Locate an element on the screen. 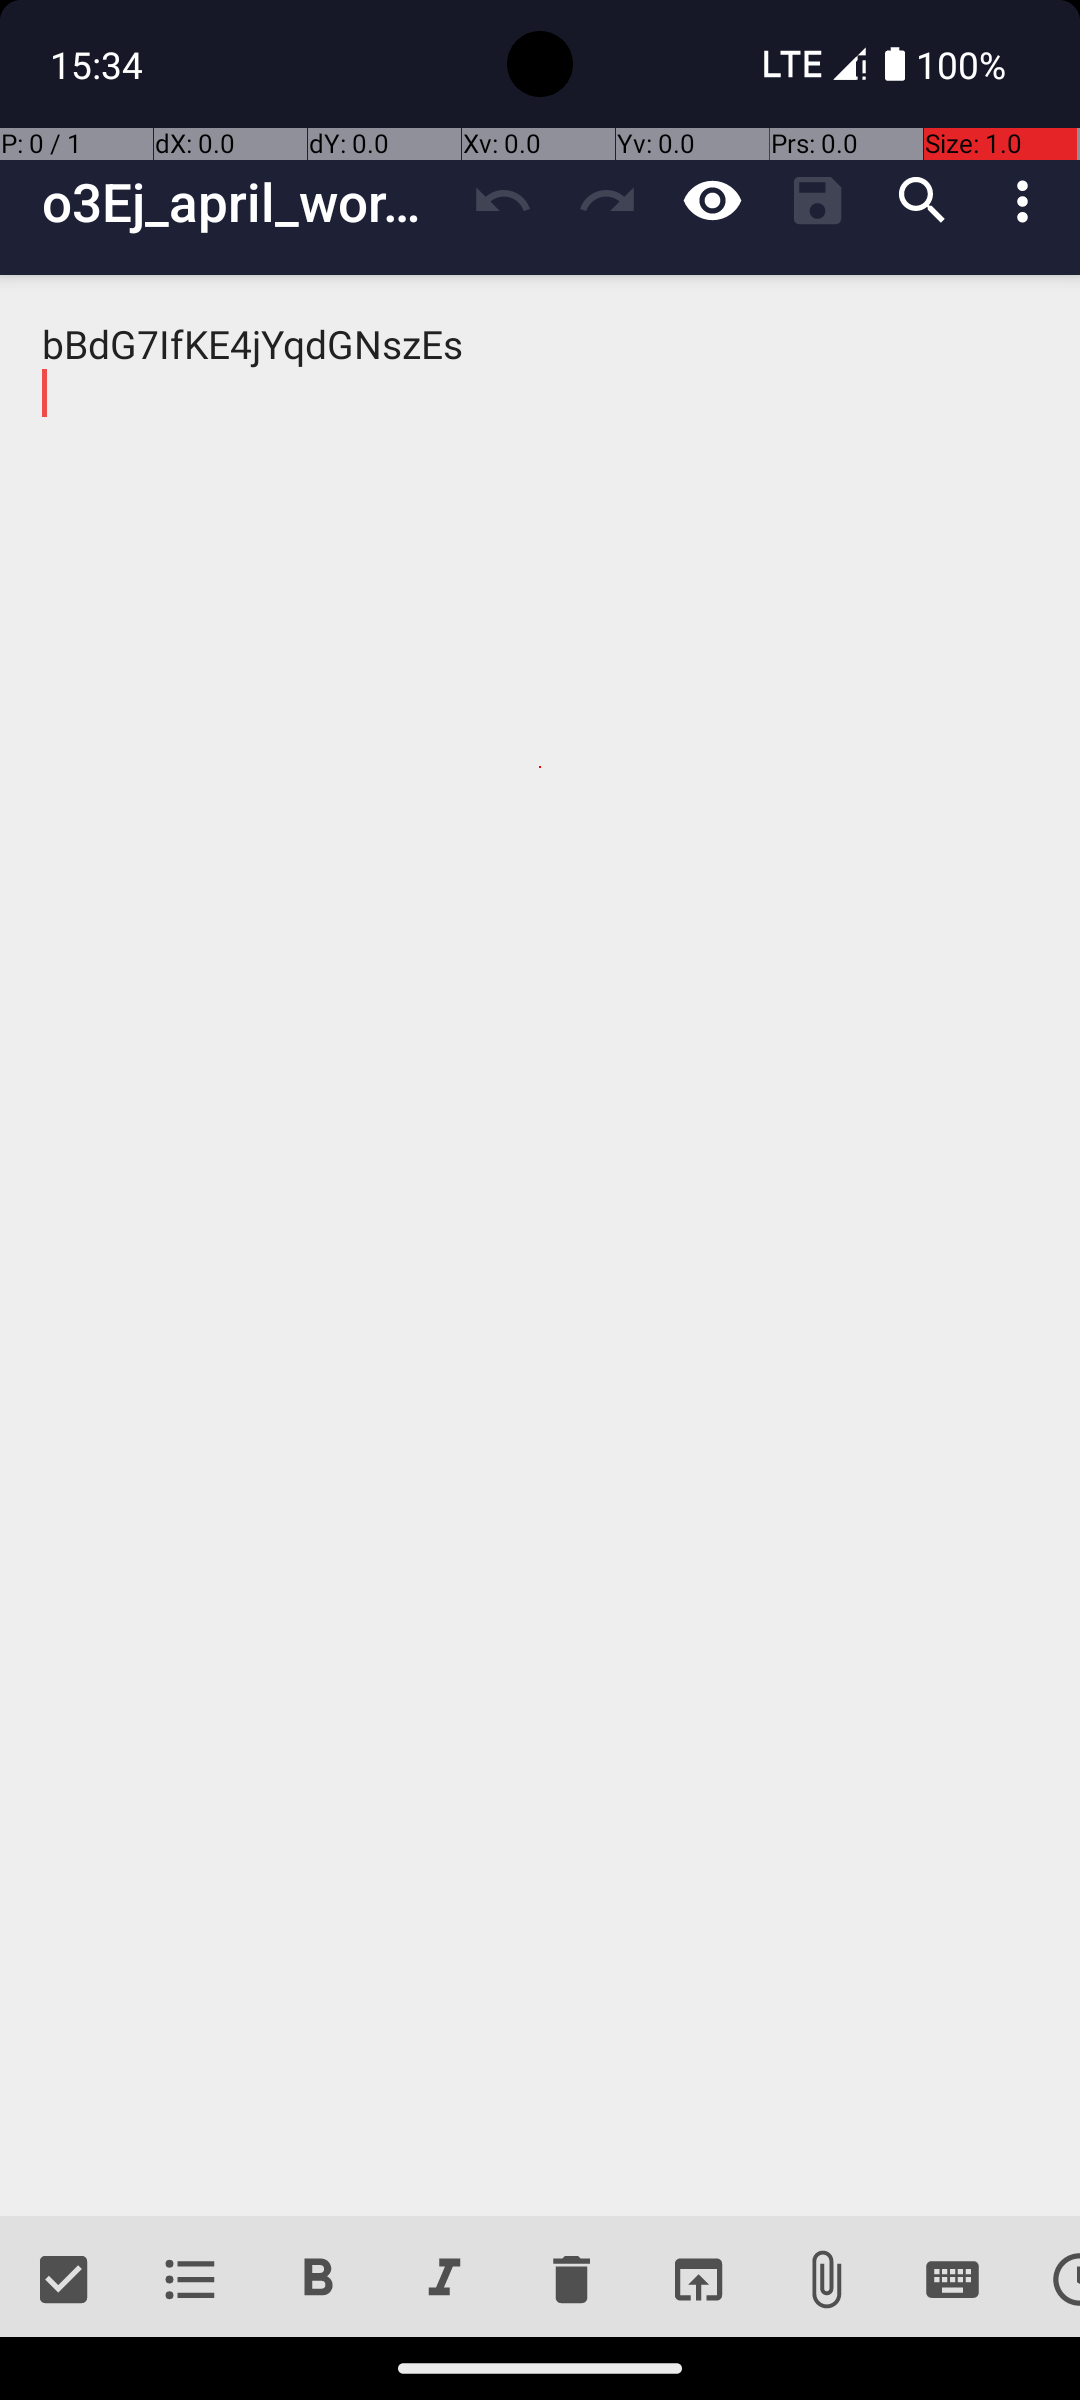  o3Ej_april_workout_routine is located at coordinates (246, 202).